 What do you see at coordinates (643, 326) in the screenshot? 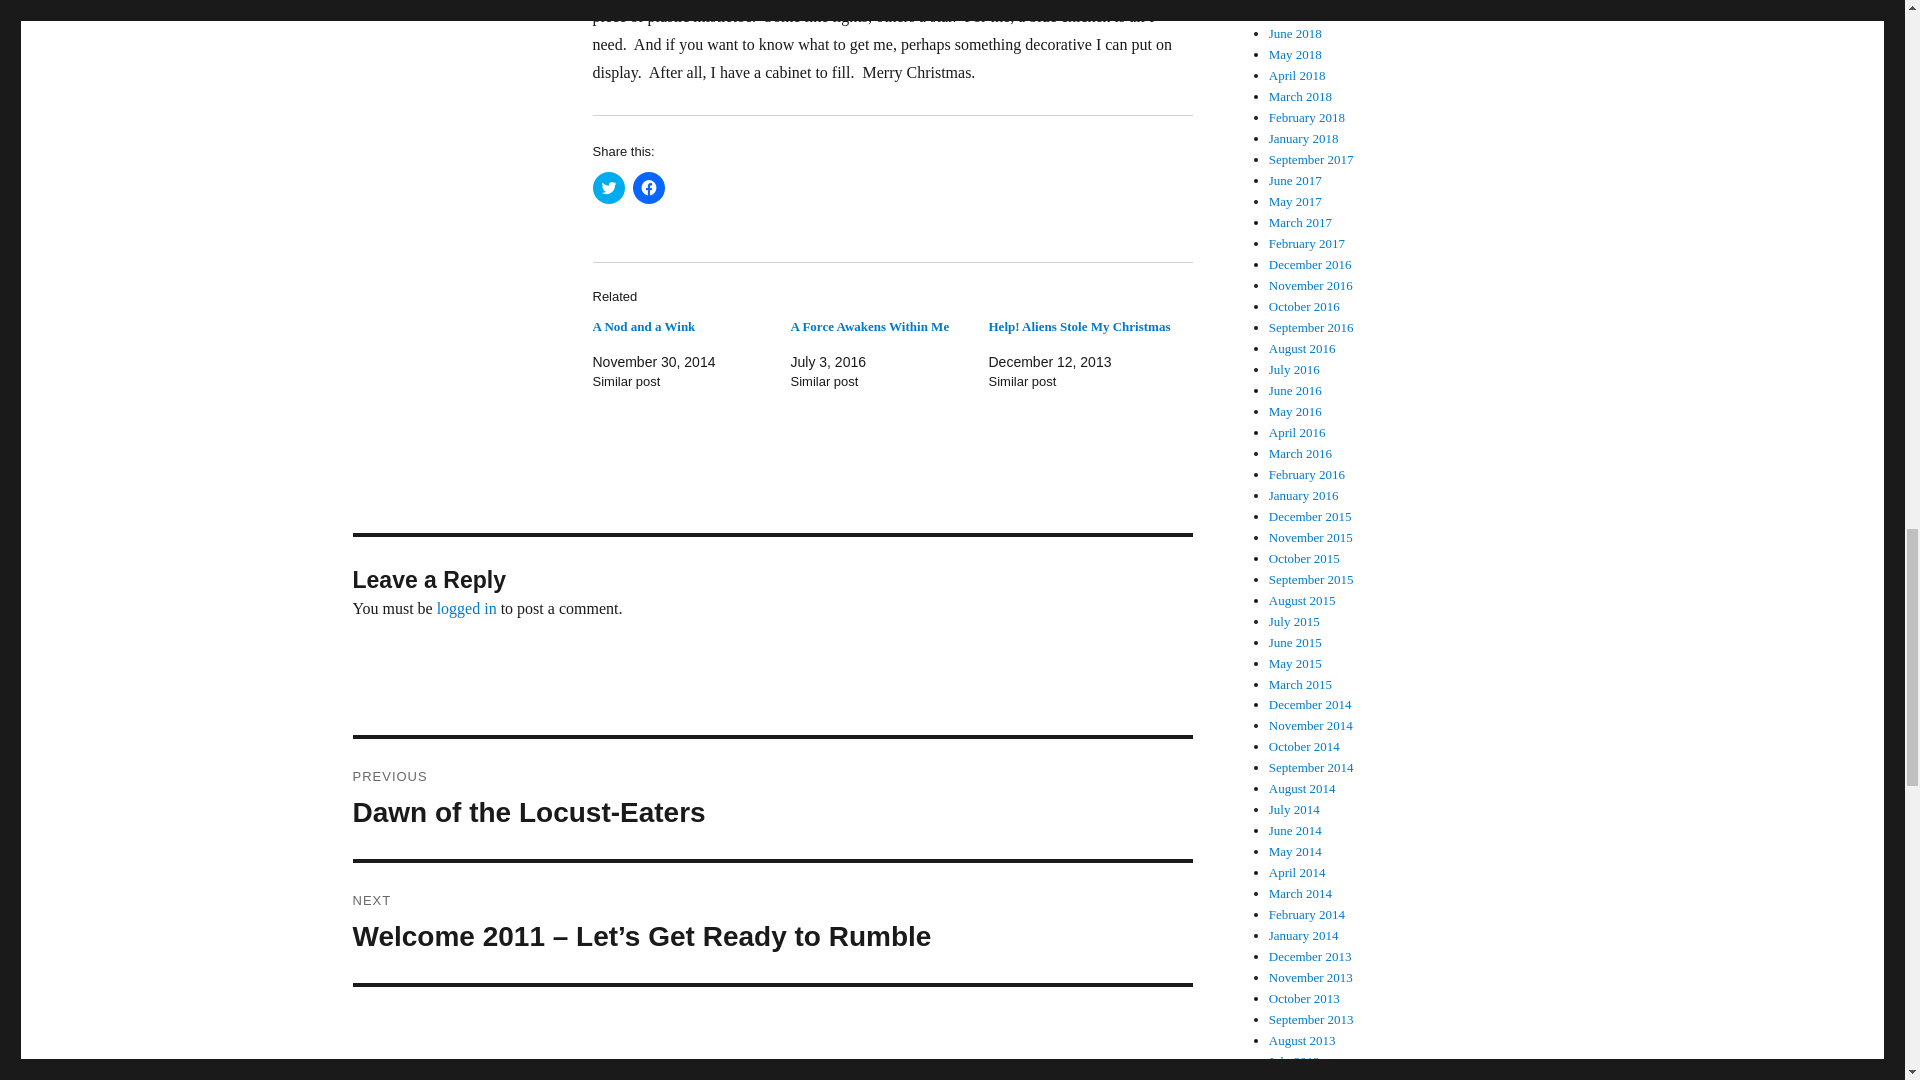
I see `Click to share on Twitter` at bounding box center [643, 326].